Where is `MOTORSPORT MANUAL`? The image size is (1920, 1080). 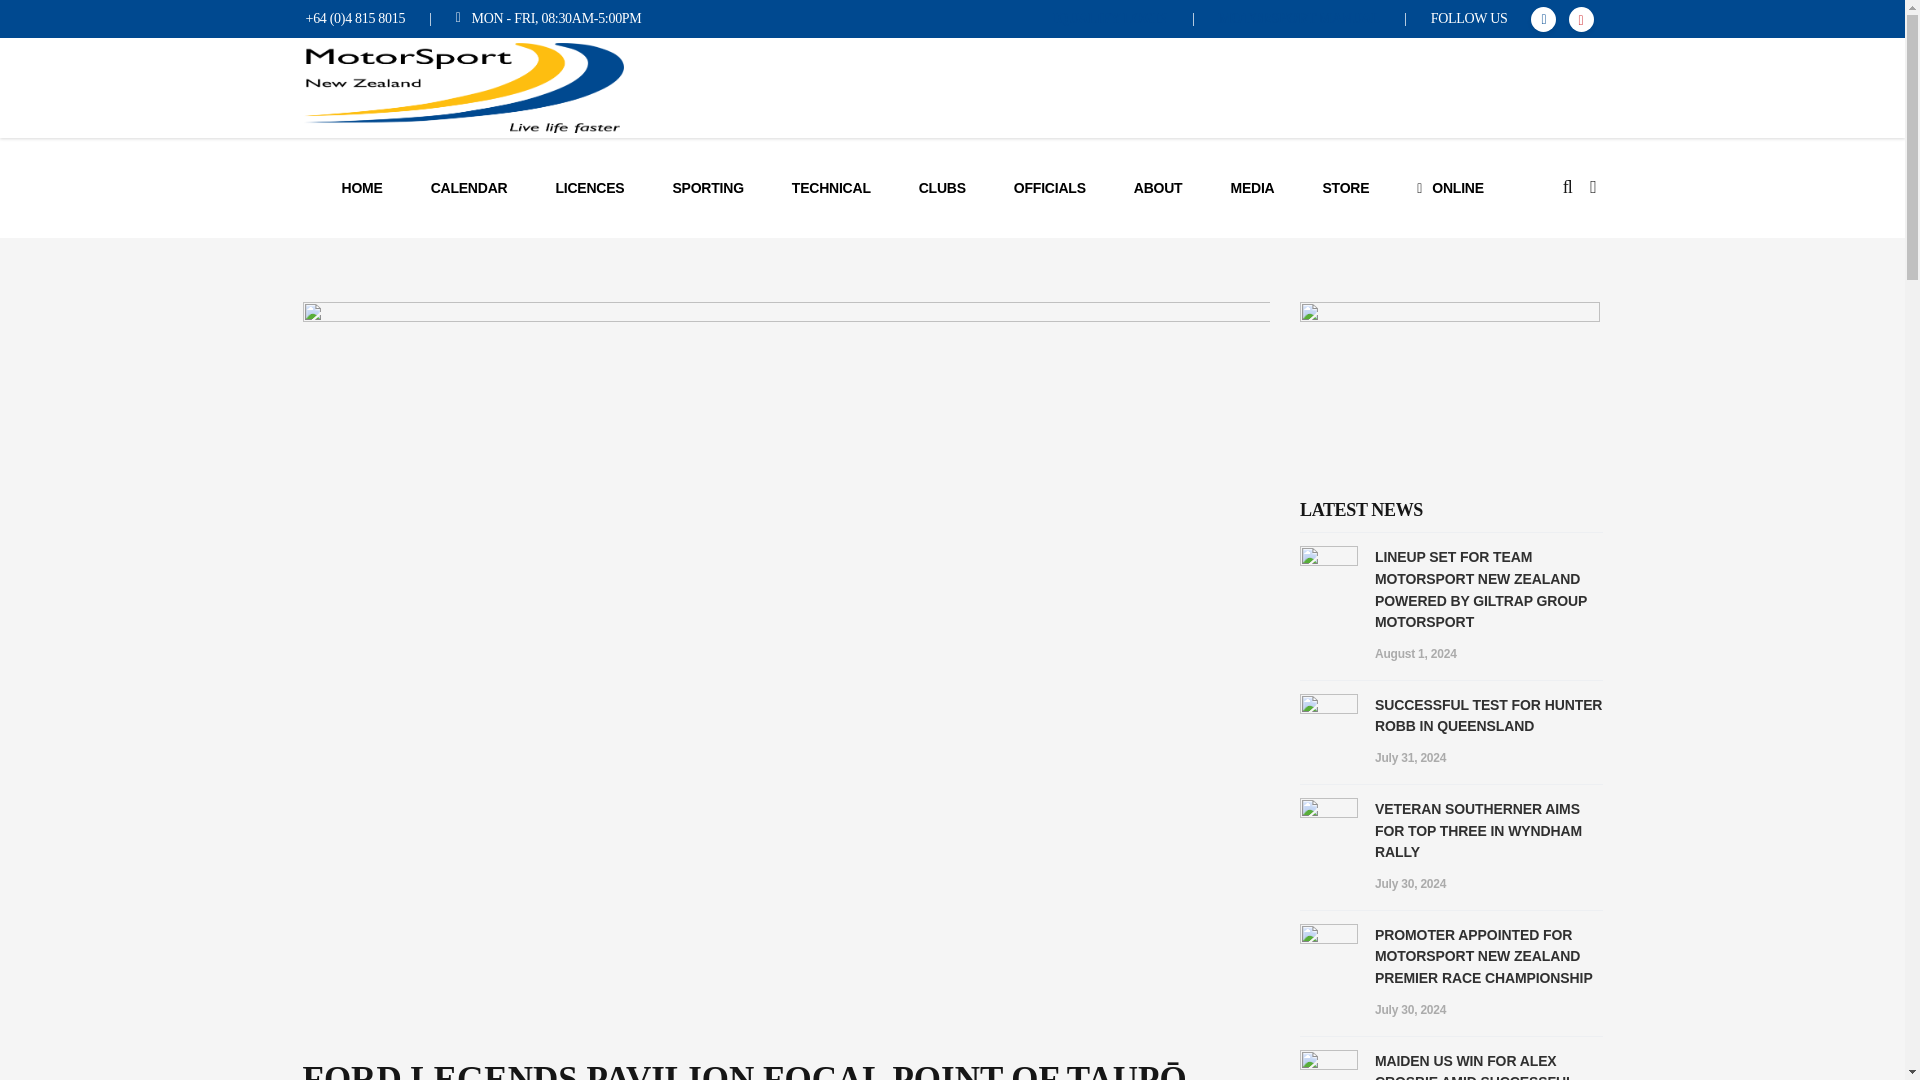
MOTORSPORT MANUAL is located at coordinates (1300, 18).